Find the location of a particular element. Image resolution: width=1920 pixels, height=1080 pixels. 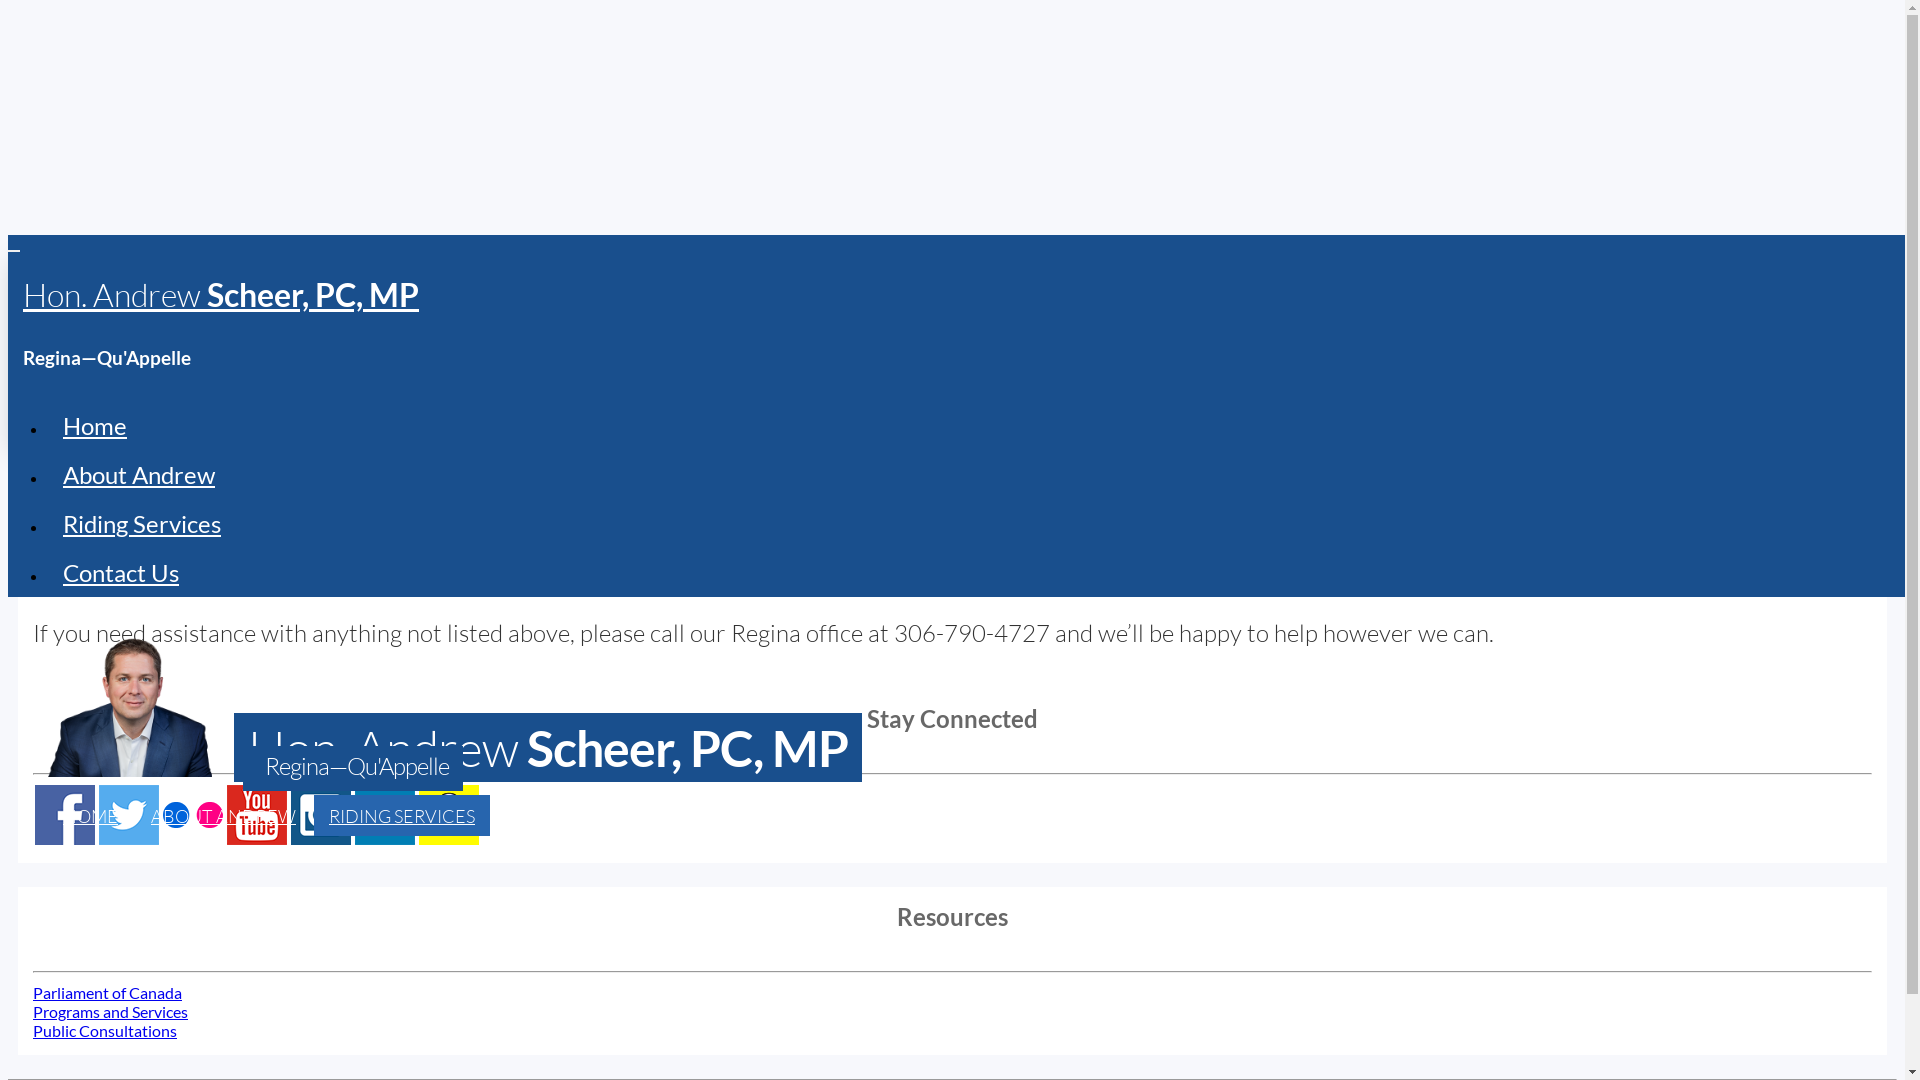

Home is located at coordinates (980, 426).